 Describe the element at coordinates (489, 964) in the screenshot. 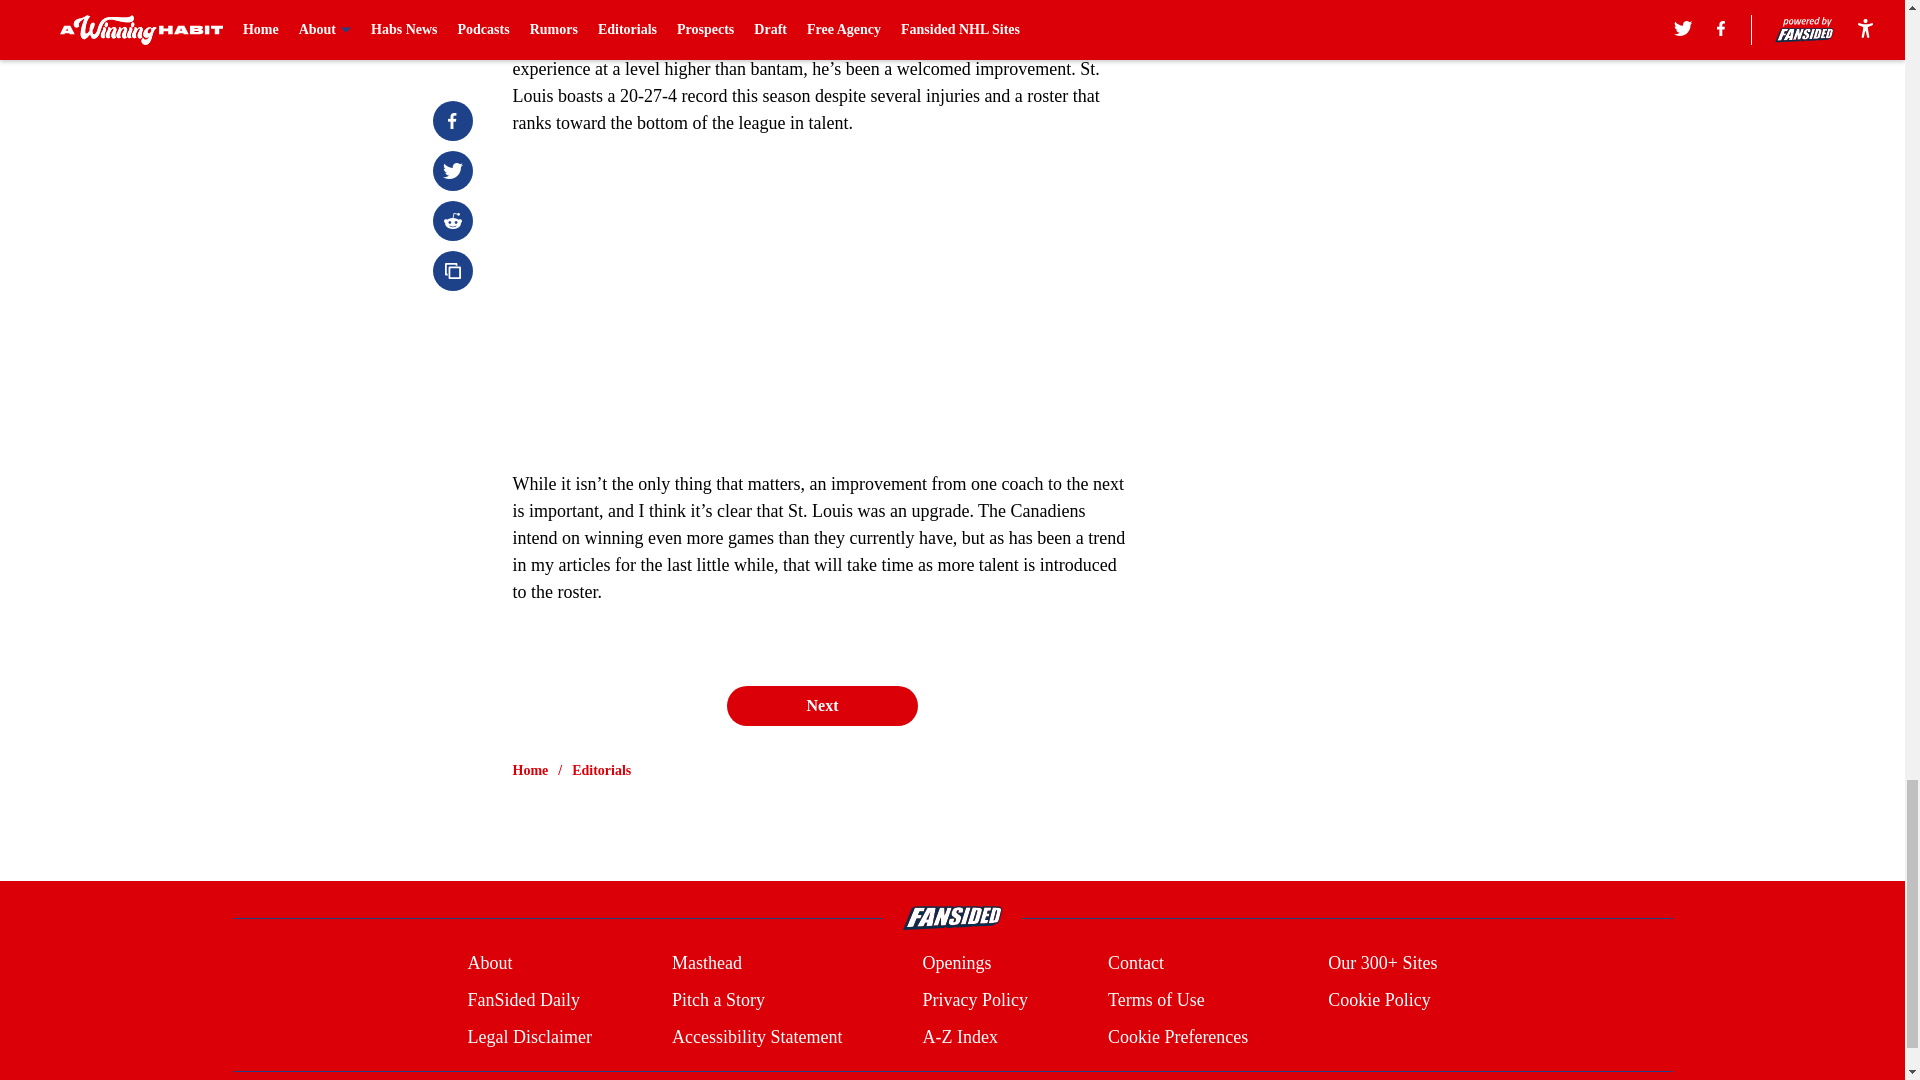

I see `About` at that location.